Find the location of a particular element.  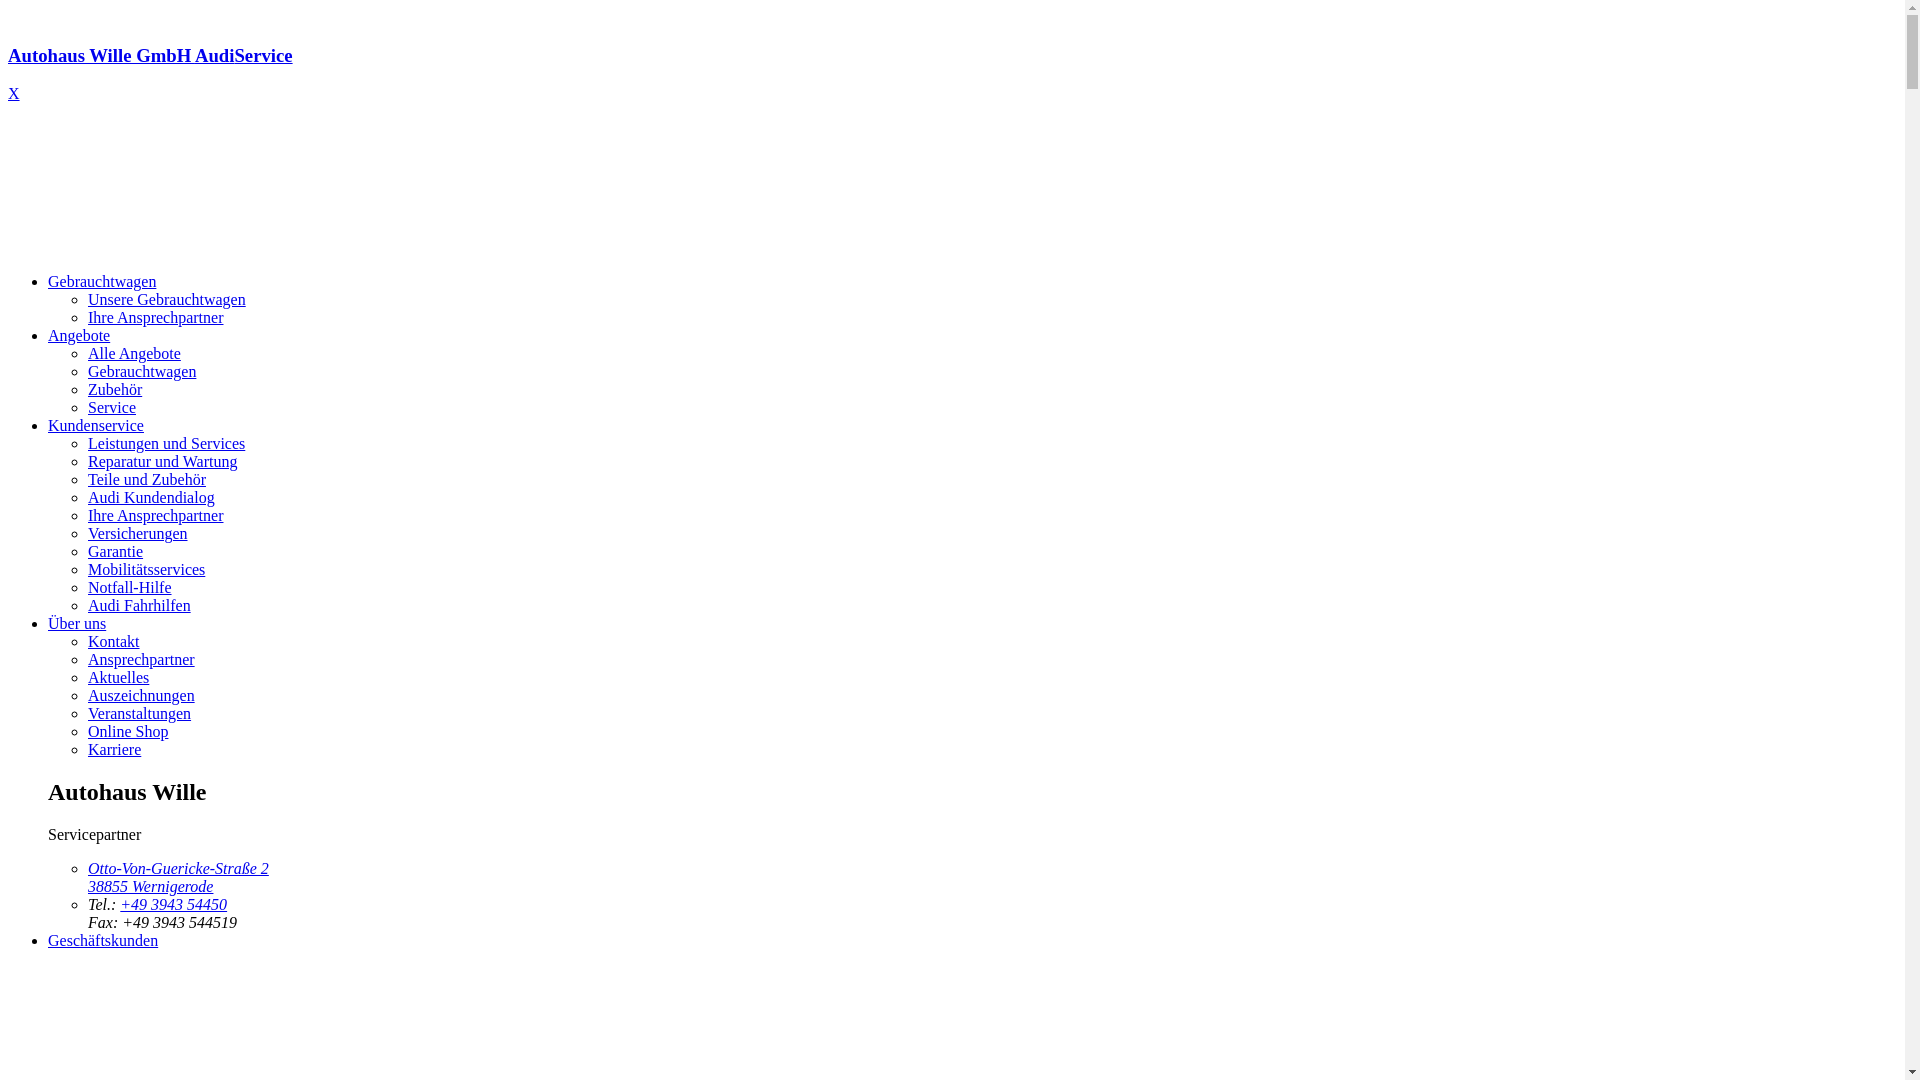

Unsere Gebrauchtwagen is located at coordinates (166, 300).